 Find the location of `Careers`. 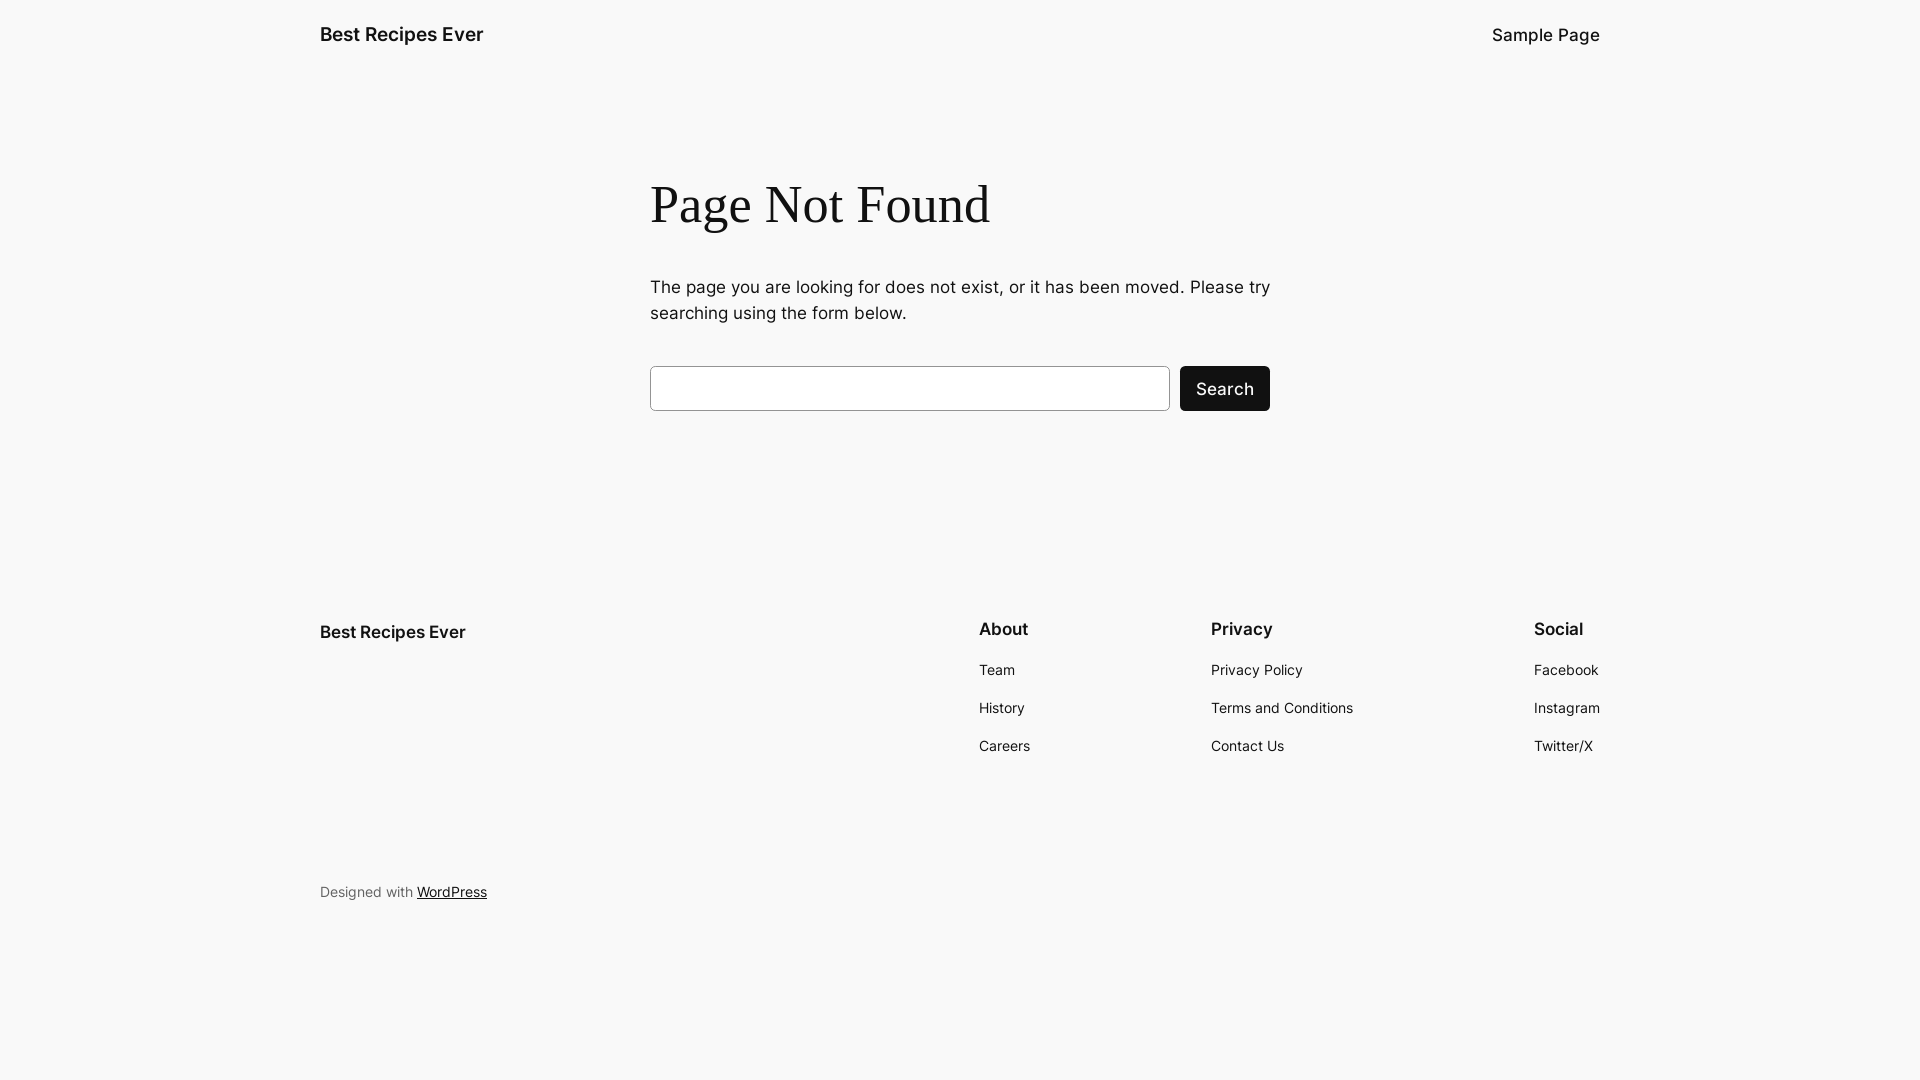

Careers is located at coordinates (1004, 746).